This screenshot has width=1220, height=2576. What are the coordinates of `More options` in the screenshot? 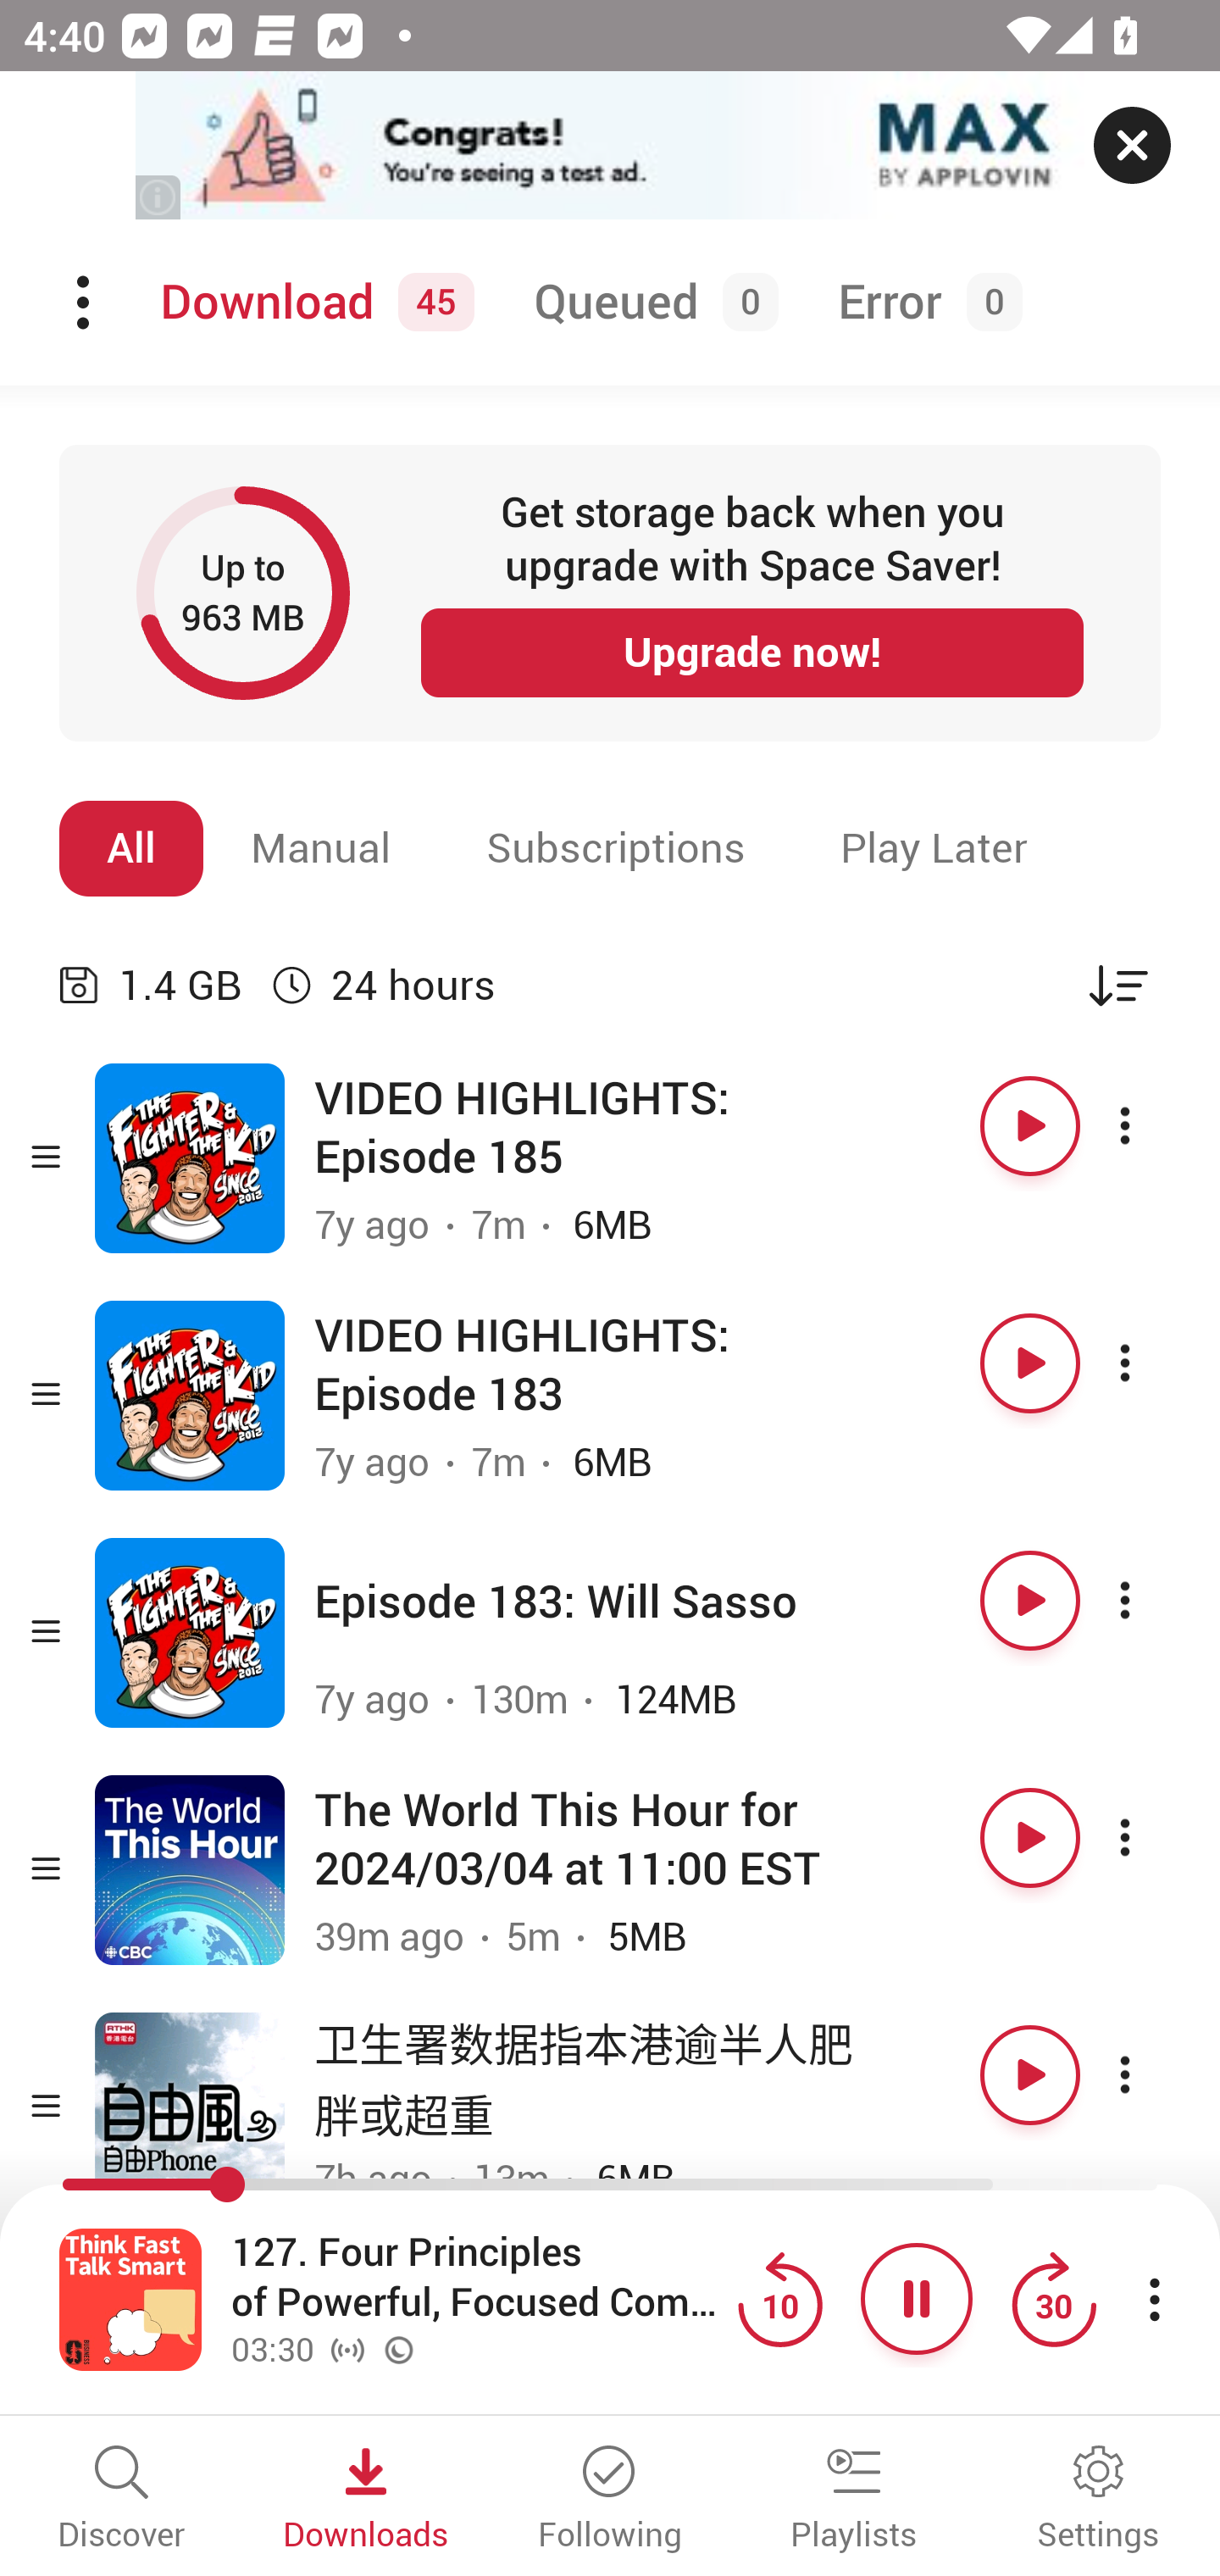 It's located at (1154, 1125).